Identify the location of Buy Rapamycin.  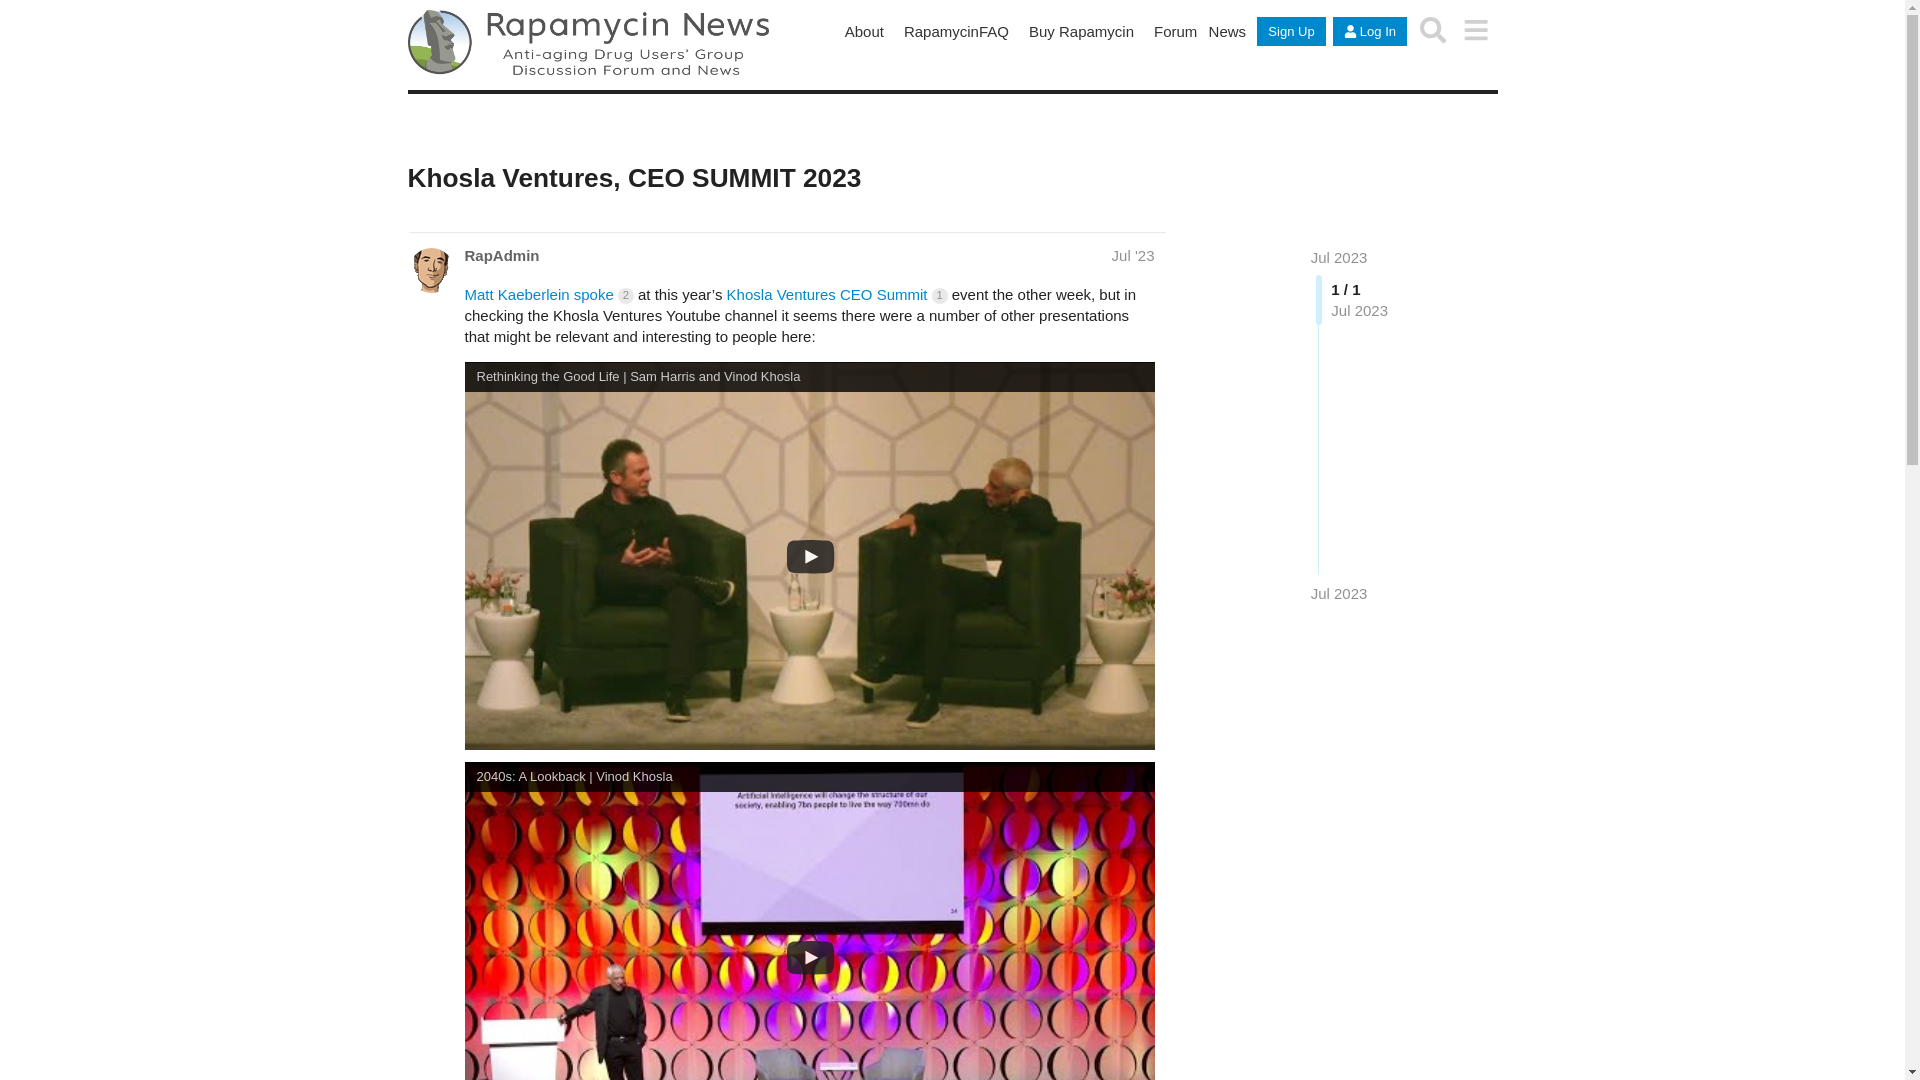
(1082, 32).